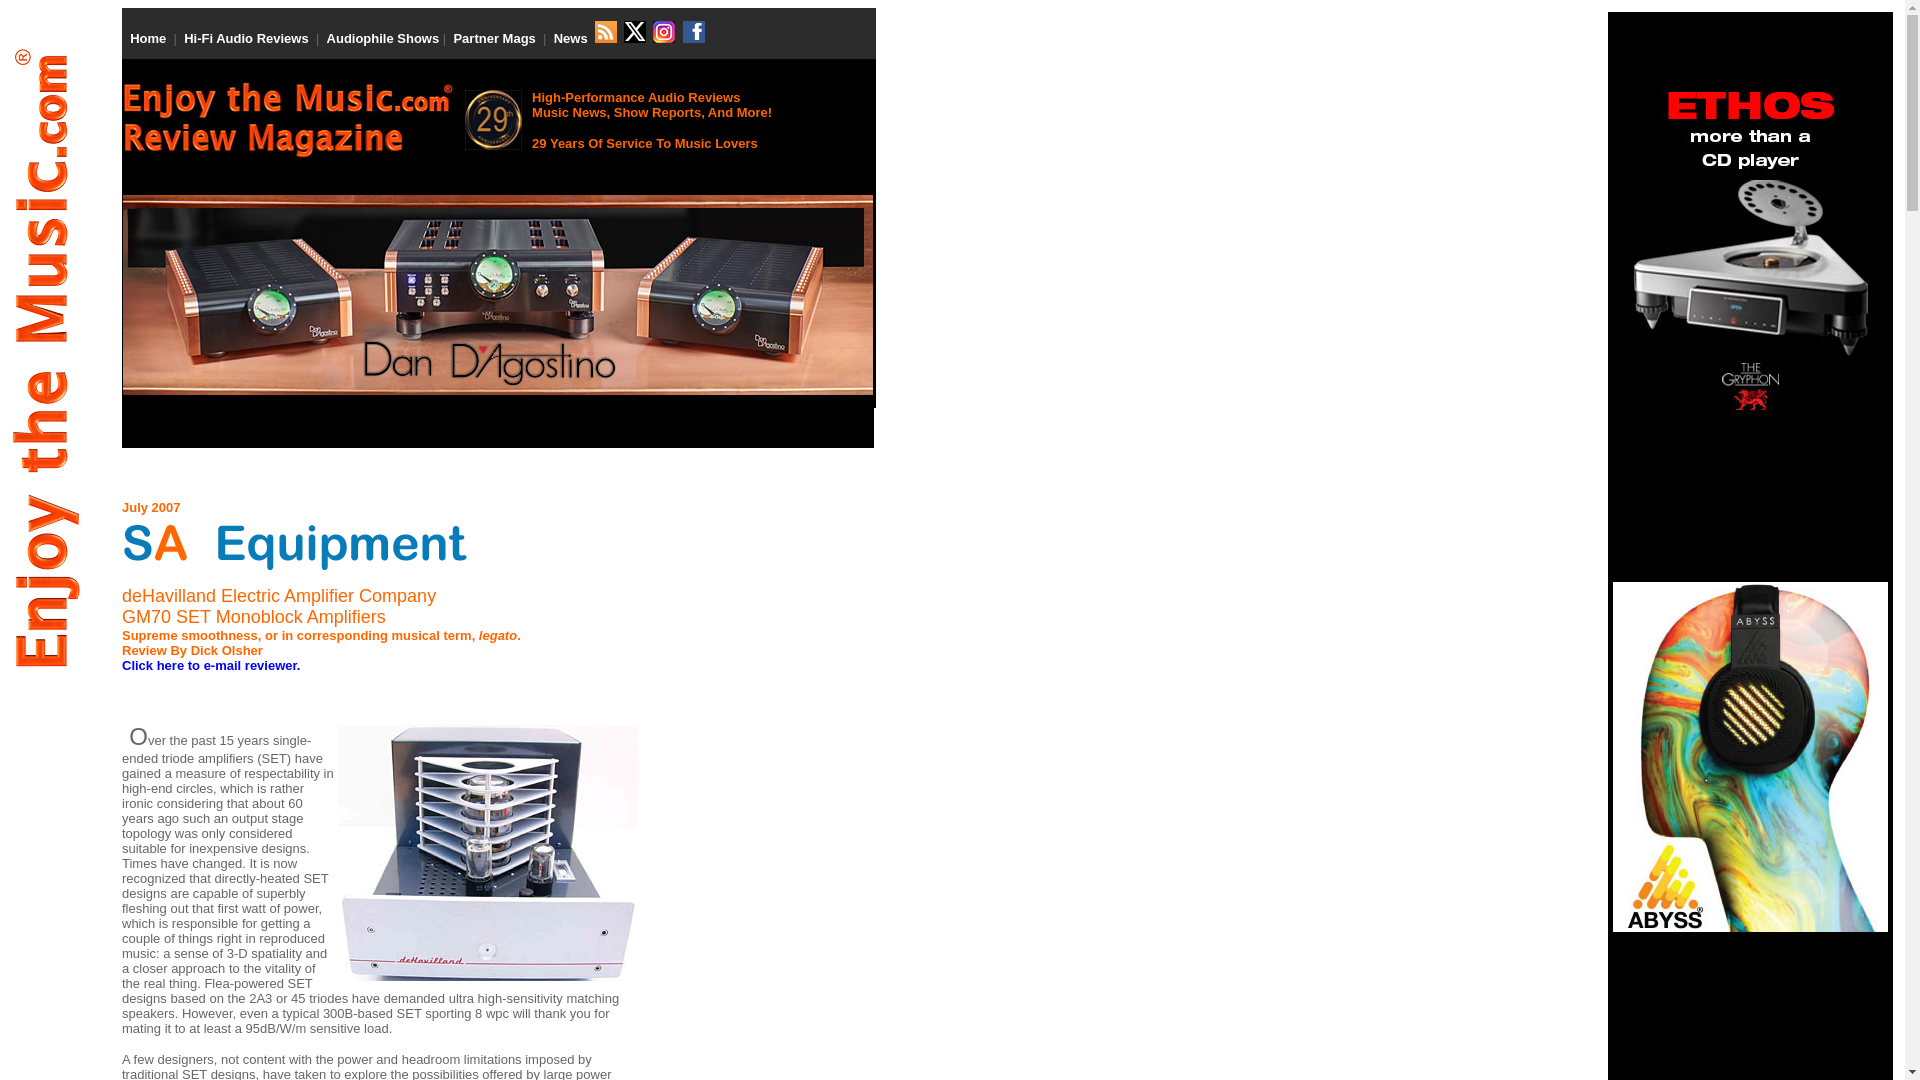  What do you see at coordinates (494, 38) in the screenshot?
I see `Partner Mags` at bounding box center [494, 38].